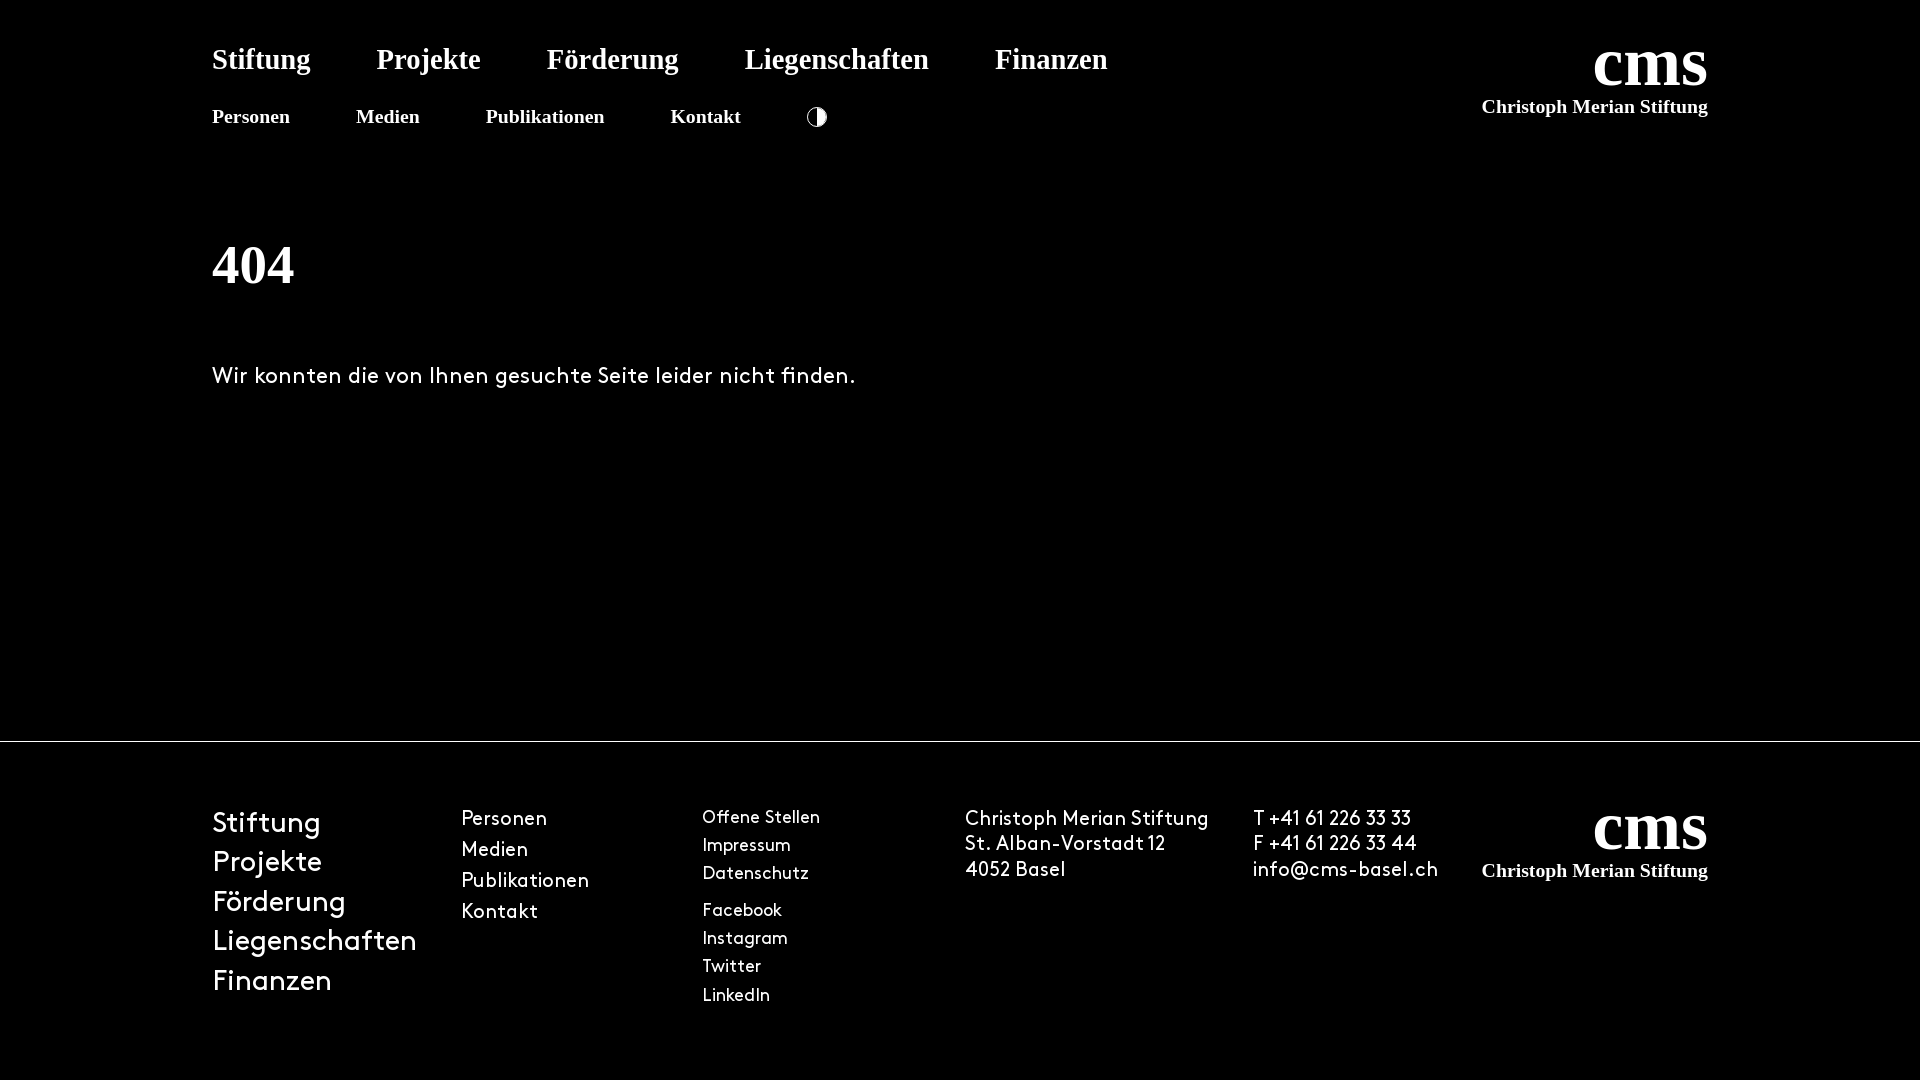 The width and height of the screenshot is (1920, 1080). I want to click on Impressum, so click(746, 848).